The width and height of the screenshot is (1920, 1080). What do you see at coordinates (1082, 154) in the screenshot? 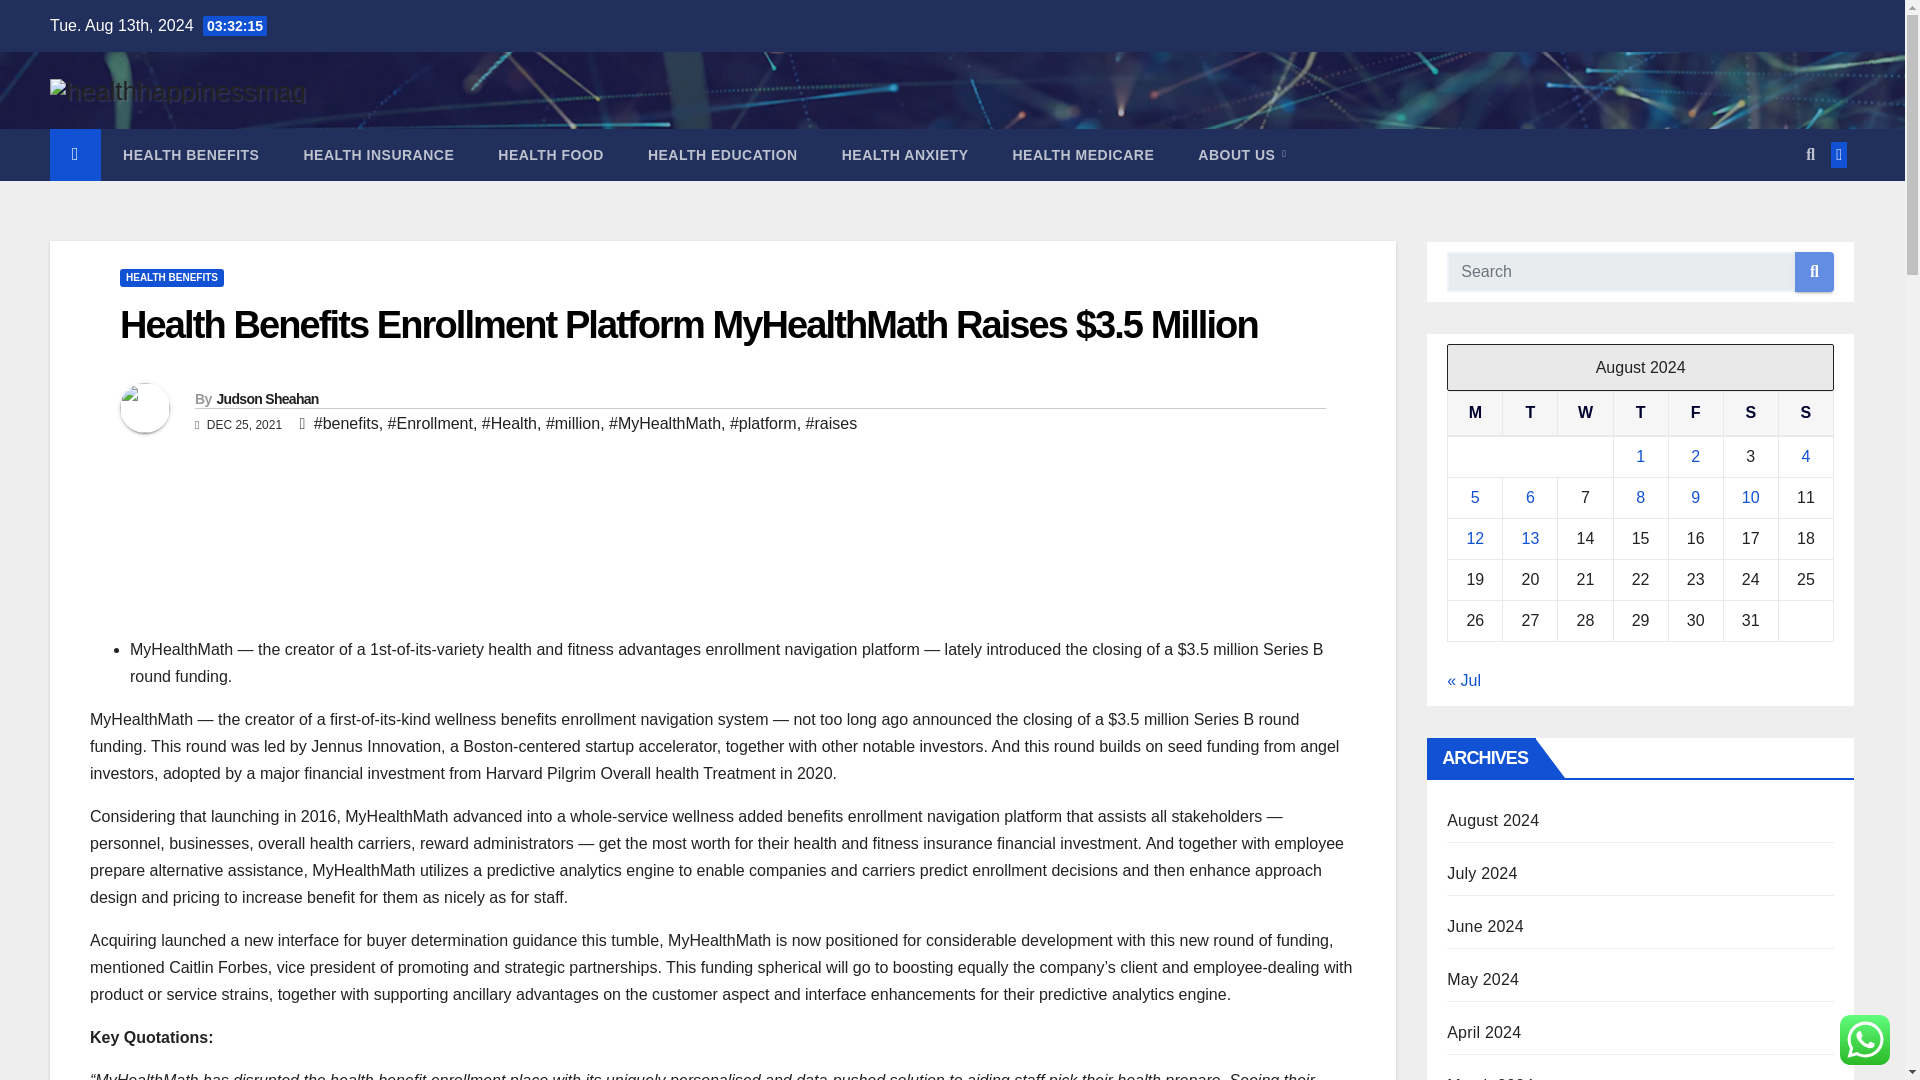
I see `Health Medicare` at bounding box center [1082, 154].